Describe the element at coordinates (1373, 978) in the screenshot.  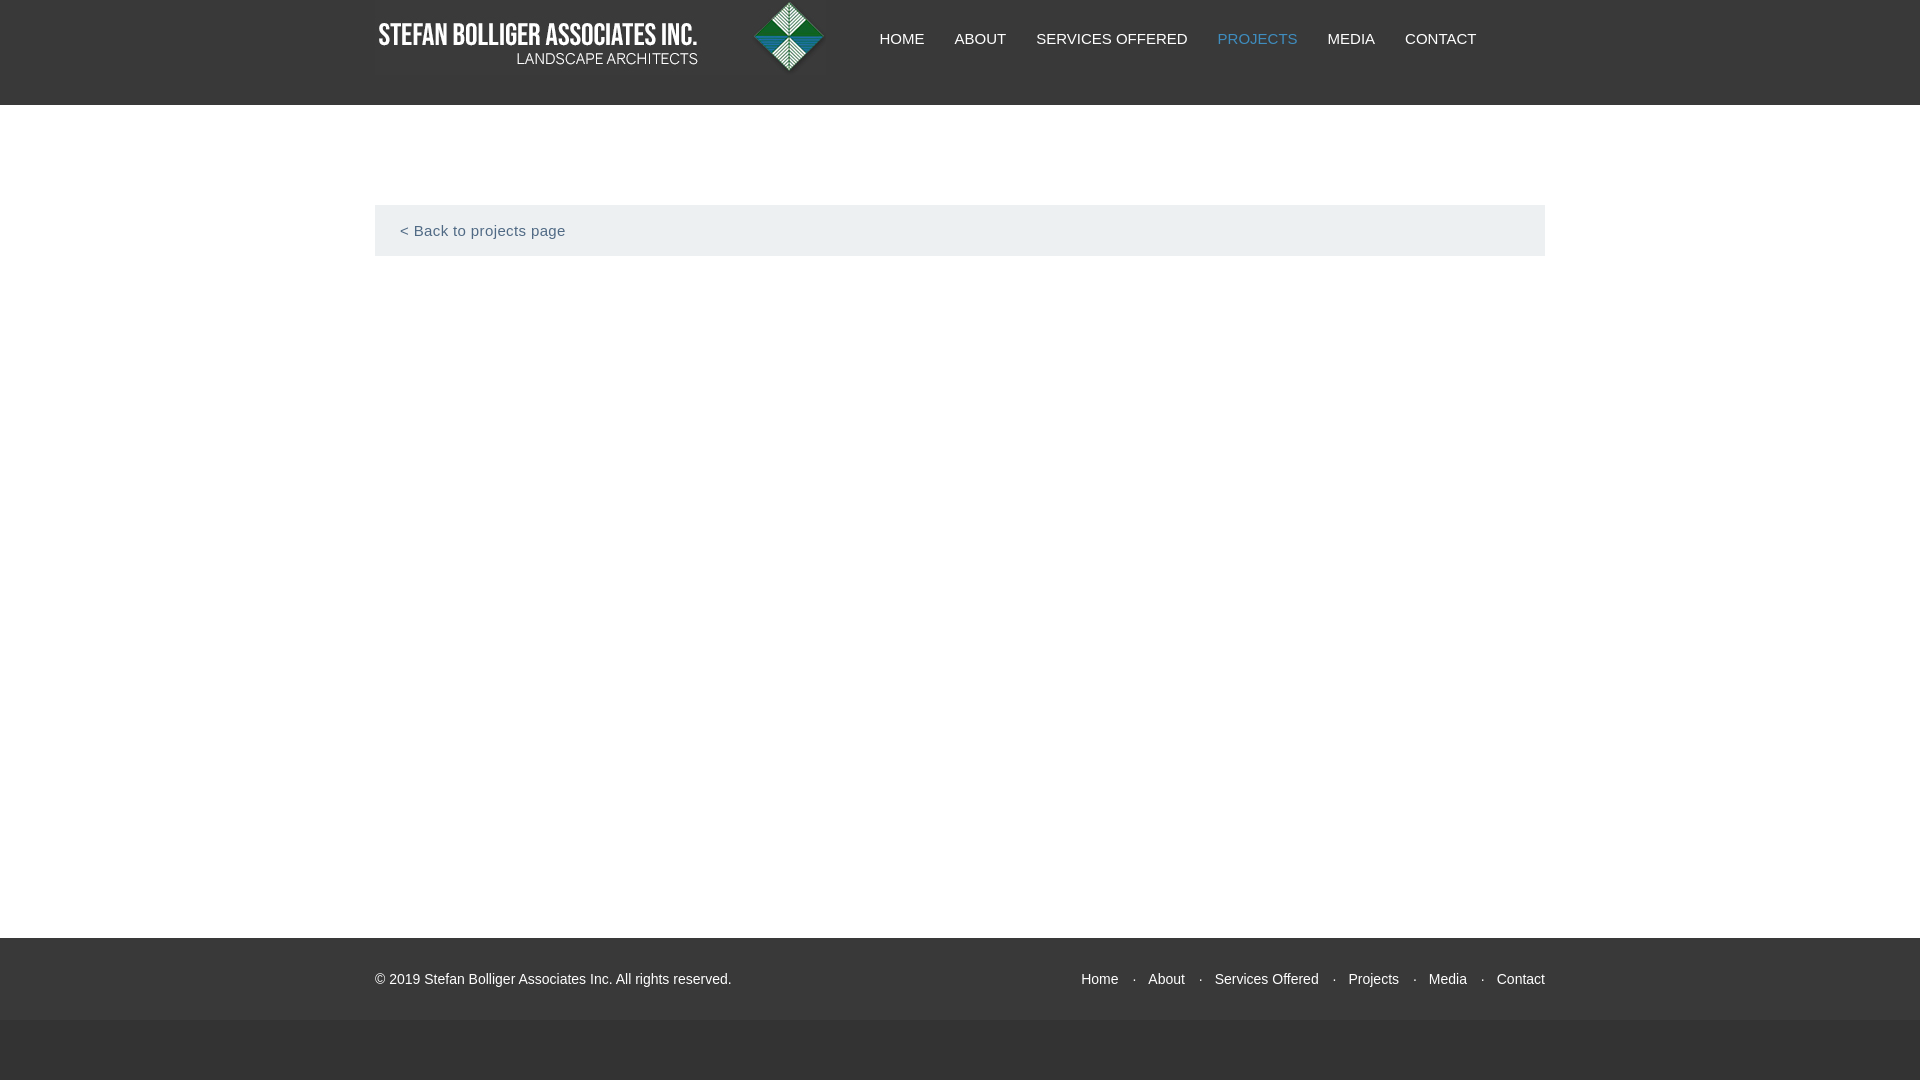
I see `Projects` at that location.